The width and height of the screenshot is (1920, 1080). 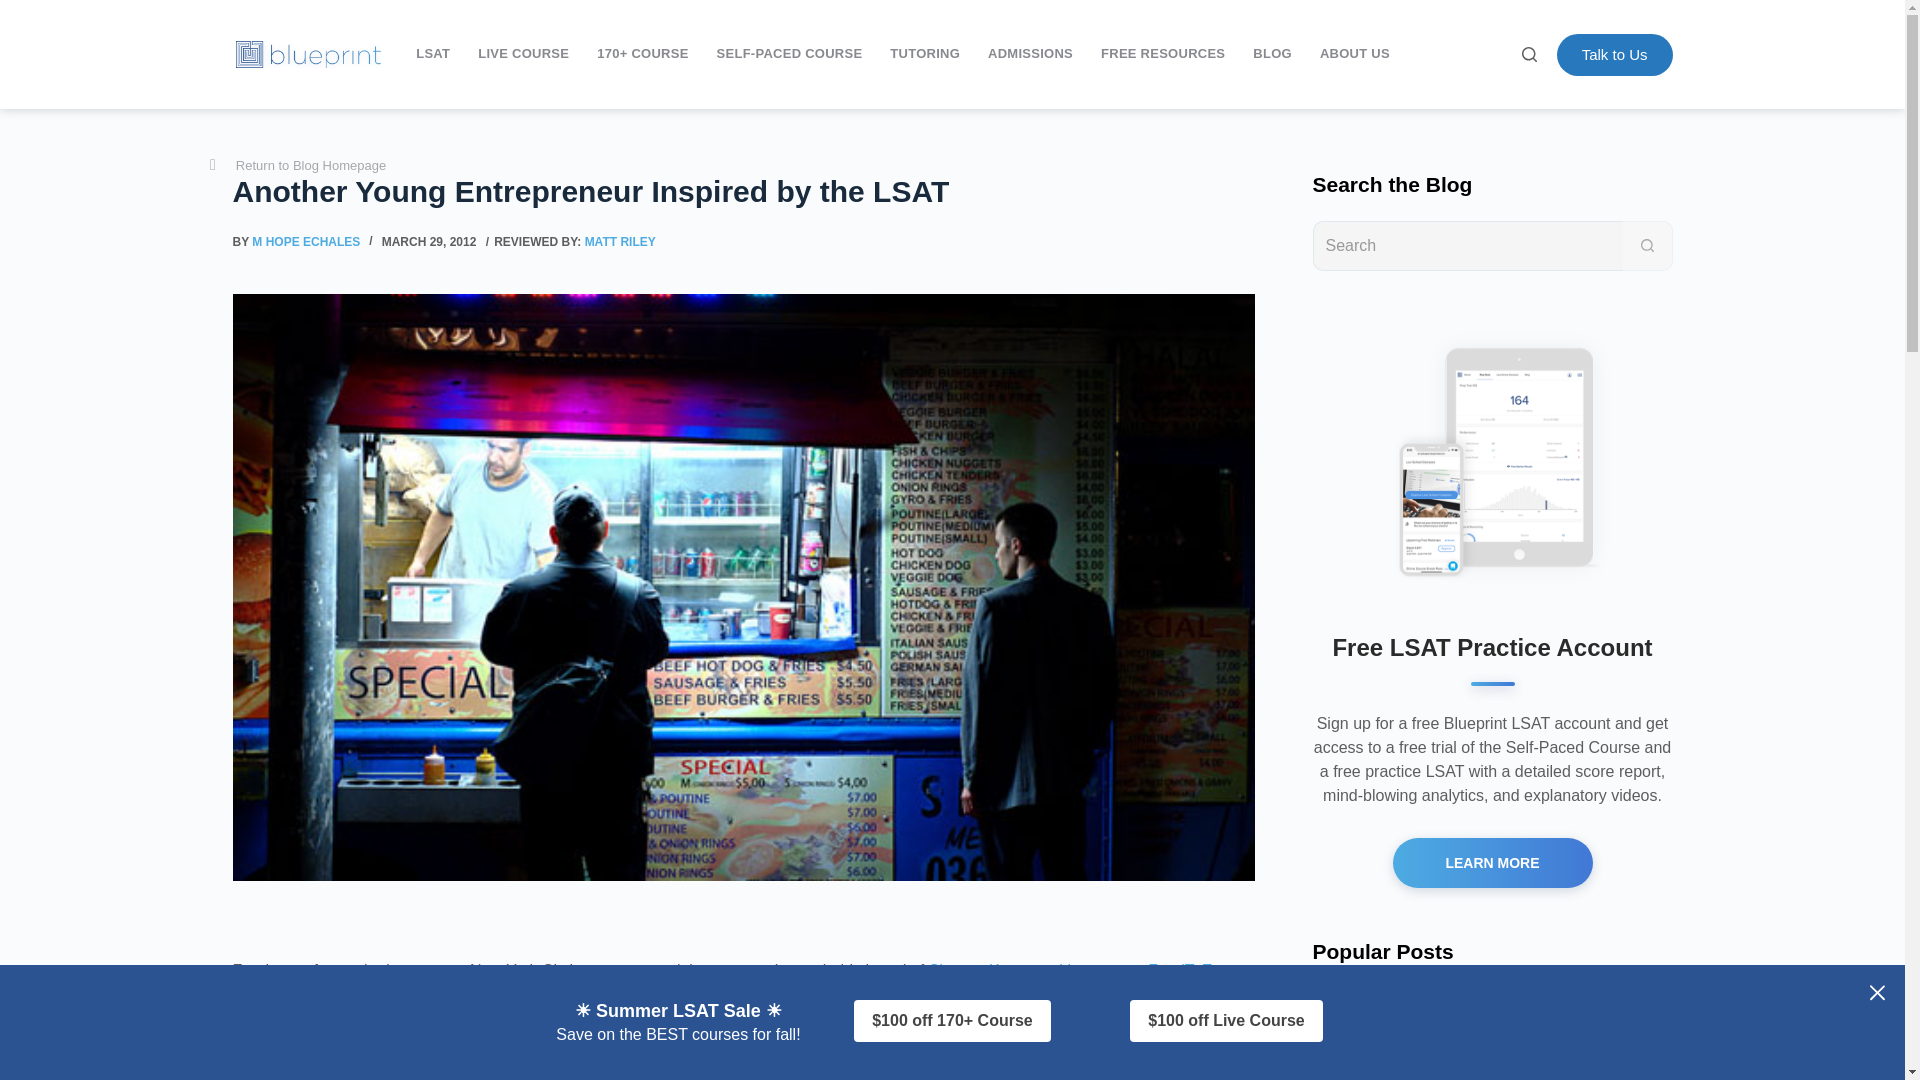 I want to click on ADMISSIONS, so click(x=1030, y=54).